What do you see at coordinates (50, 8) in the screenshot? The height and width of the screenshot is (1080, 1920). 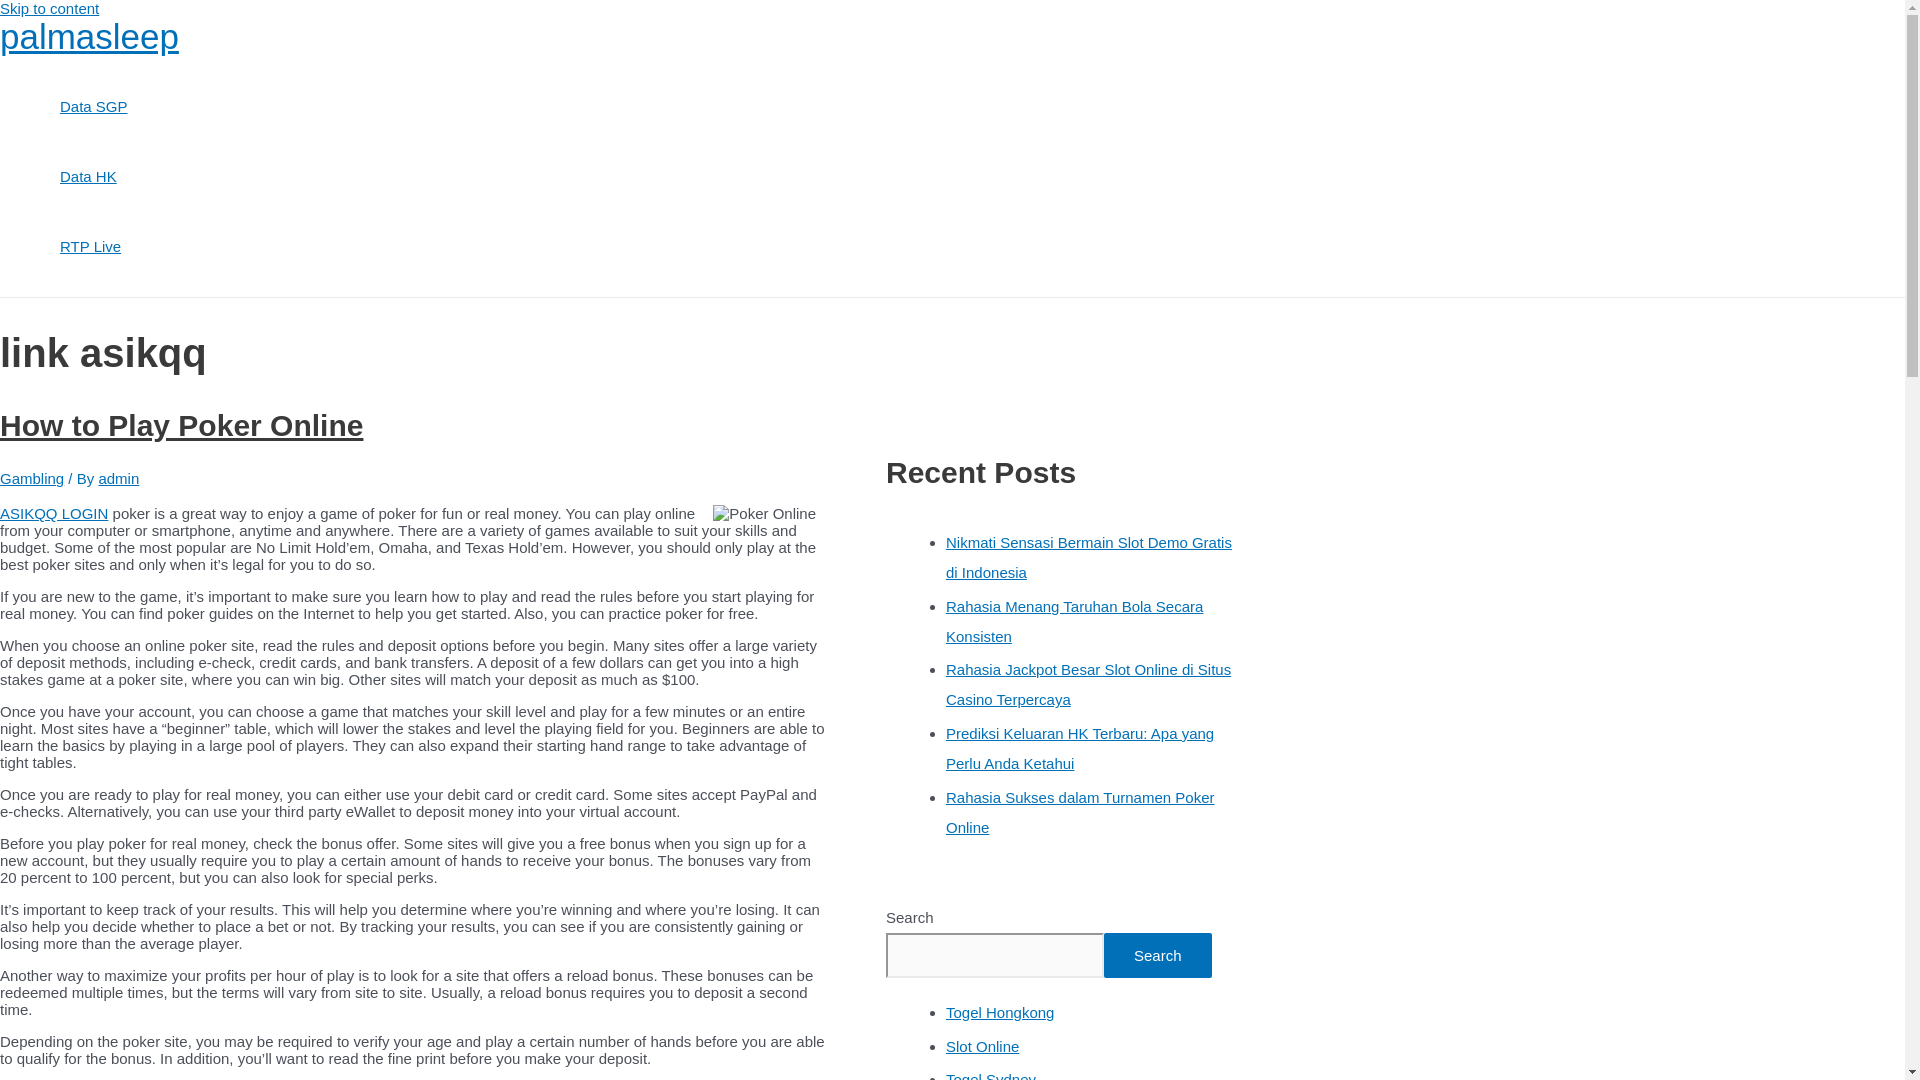 I see `Skip to content` at bounding box center [50, 8].